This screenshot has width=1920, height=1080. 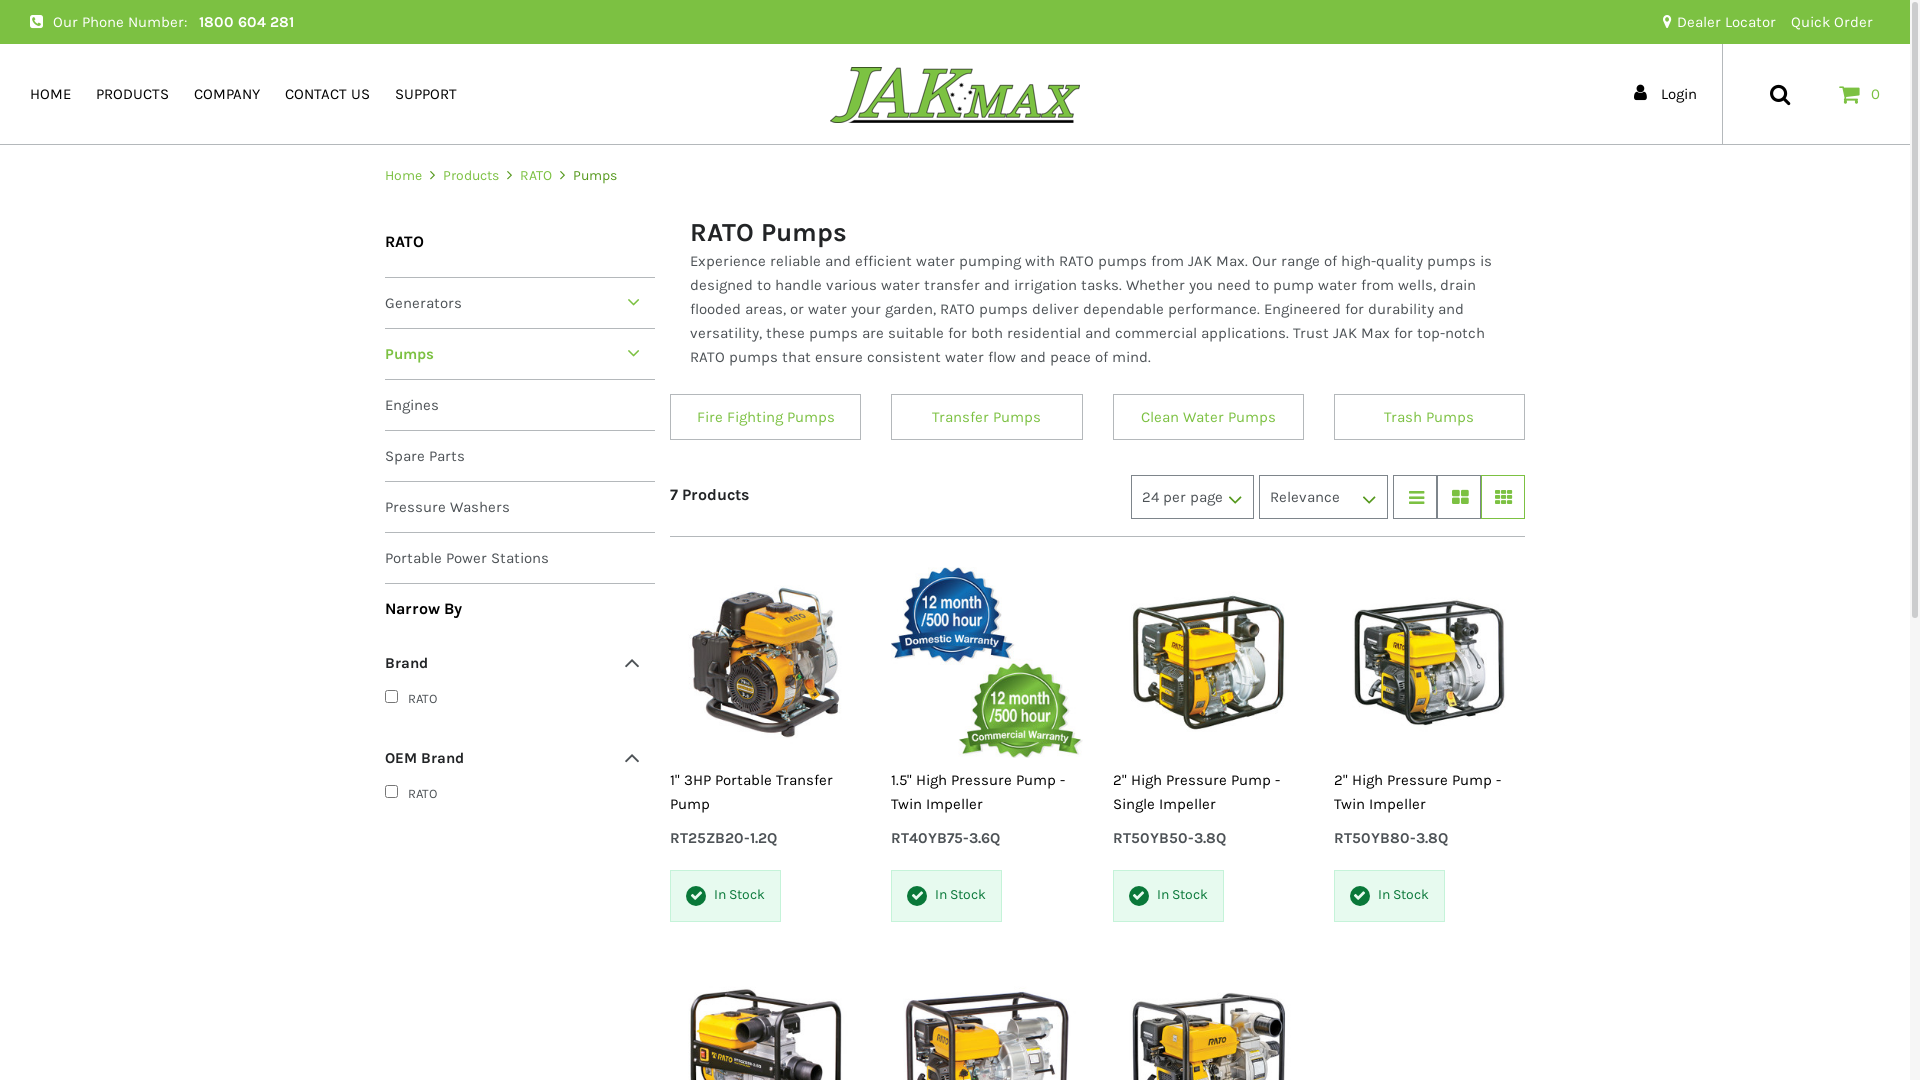 I want to click on Search, so click(x=1780, y=94).